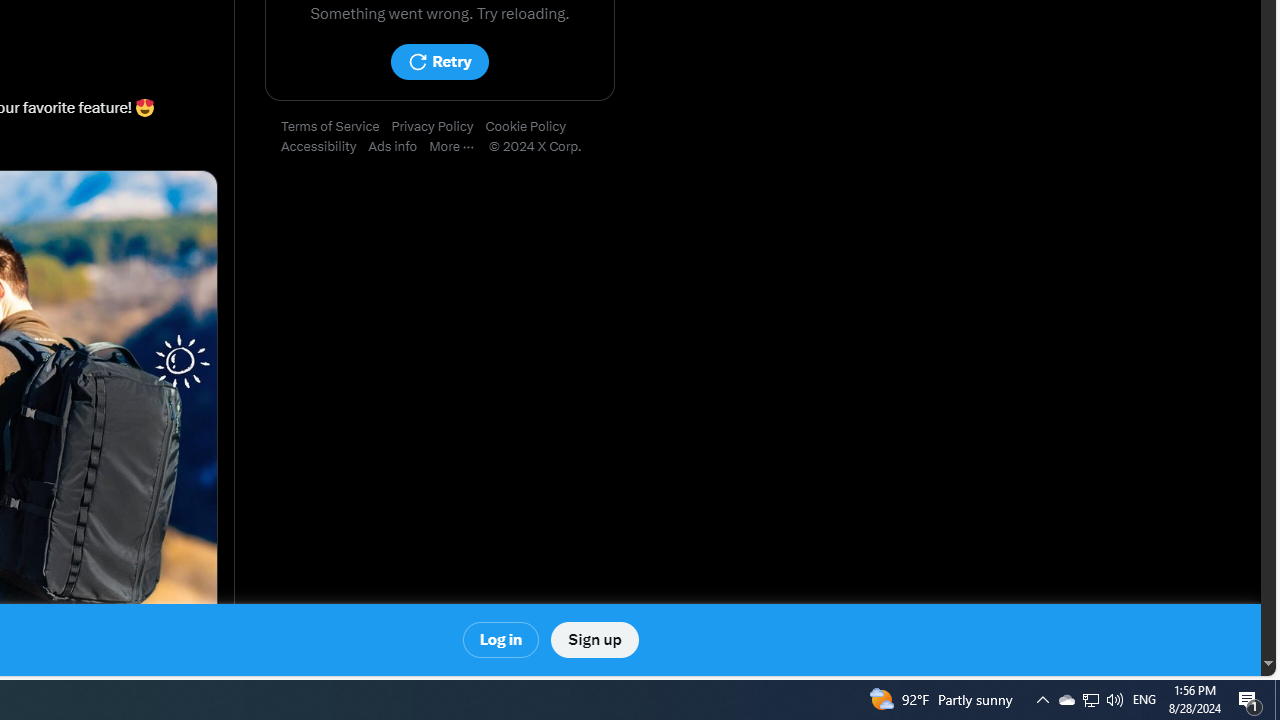 The width and height of the screenshot is (1280, 720). Describe the element at coordinates (438, 127) in the screenshot. I see `Privacy Policy` at that location.